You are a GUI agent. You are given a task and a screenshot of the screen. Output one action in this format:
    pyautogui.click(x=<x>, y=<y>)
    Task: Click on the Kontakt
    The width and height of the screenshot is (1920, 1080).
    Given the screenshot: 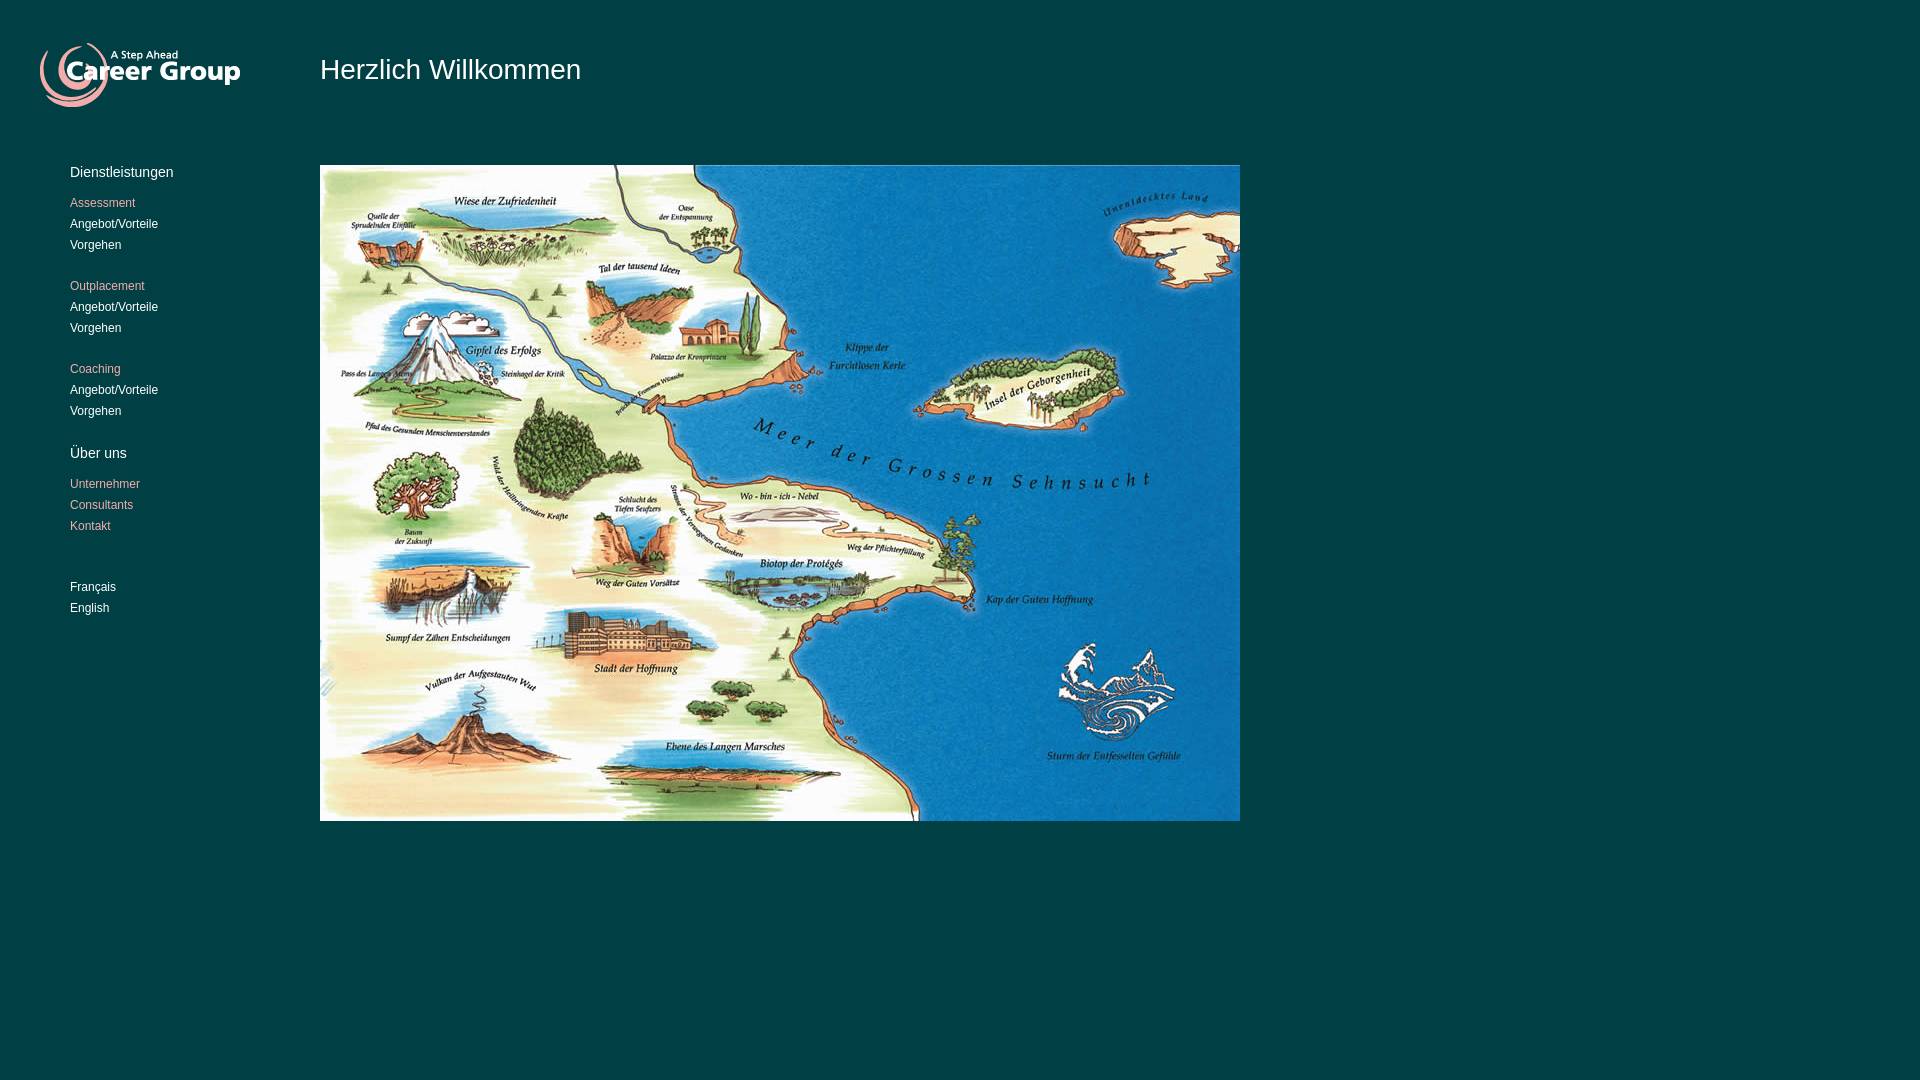 What is the action you would take?
    pyautogui.click(x=90, y=526)
    